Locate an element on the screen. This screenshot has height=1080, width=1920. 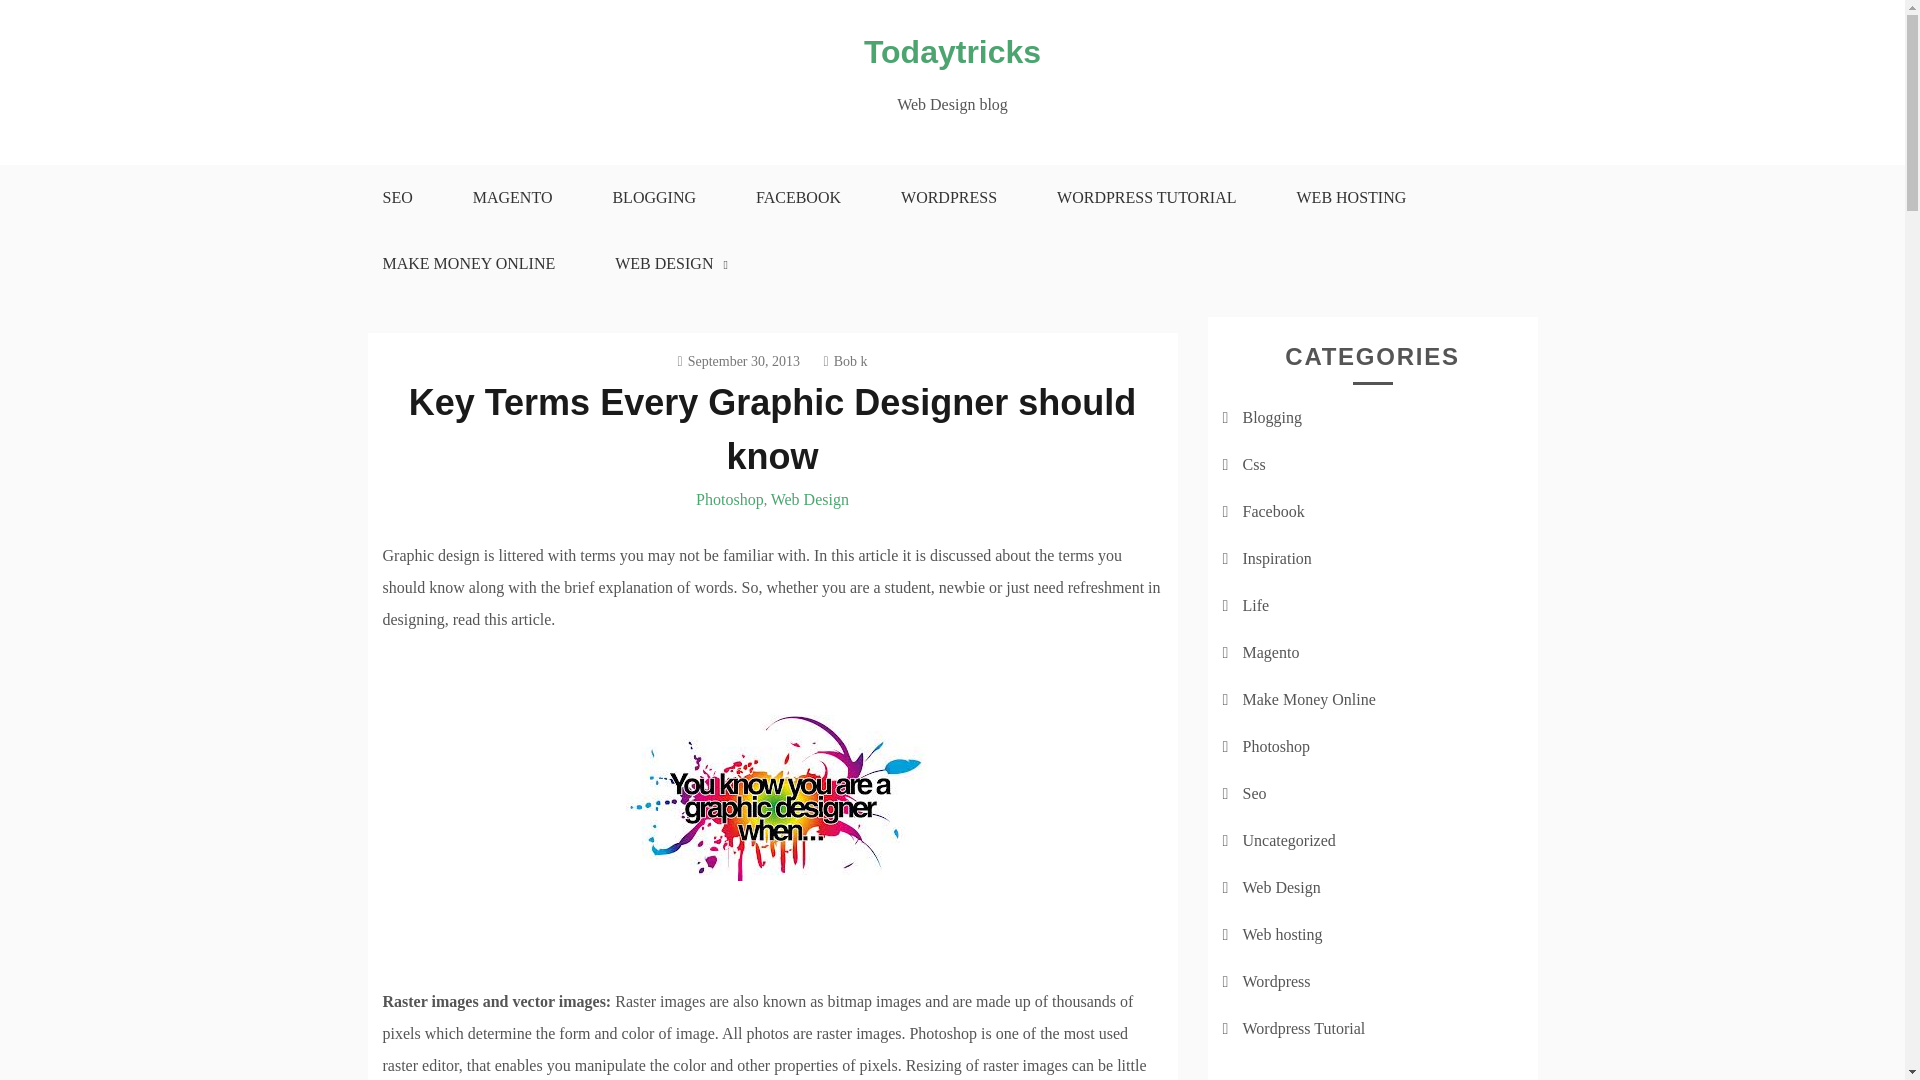
Wordpress is located at coordinates (1276, 982).